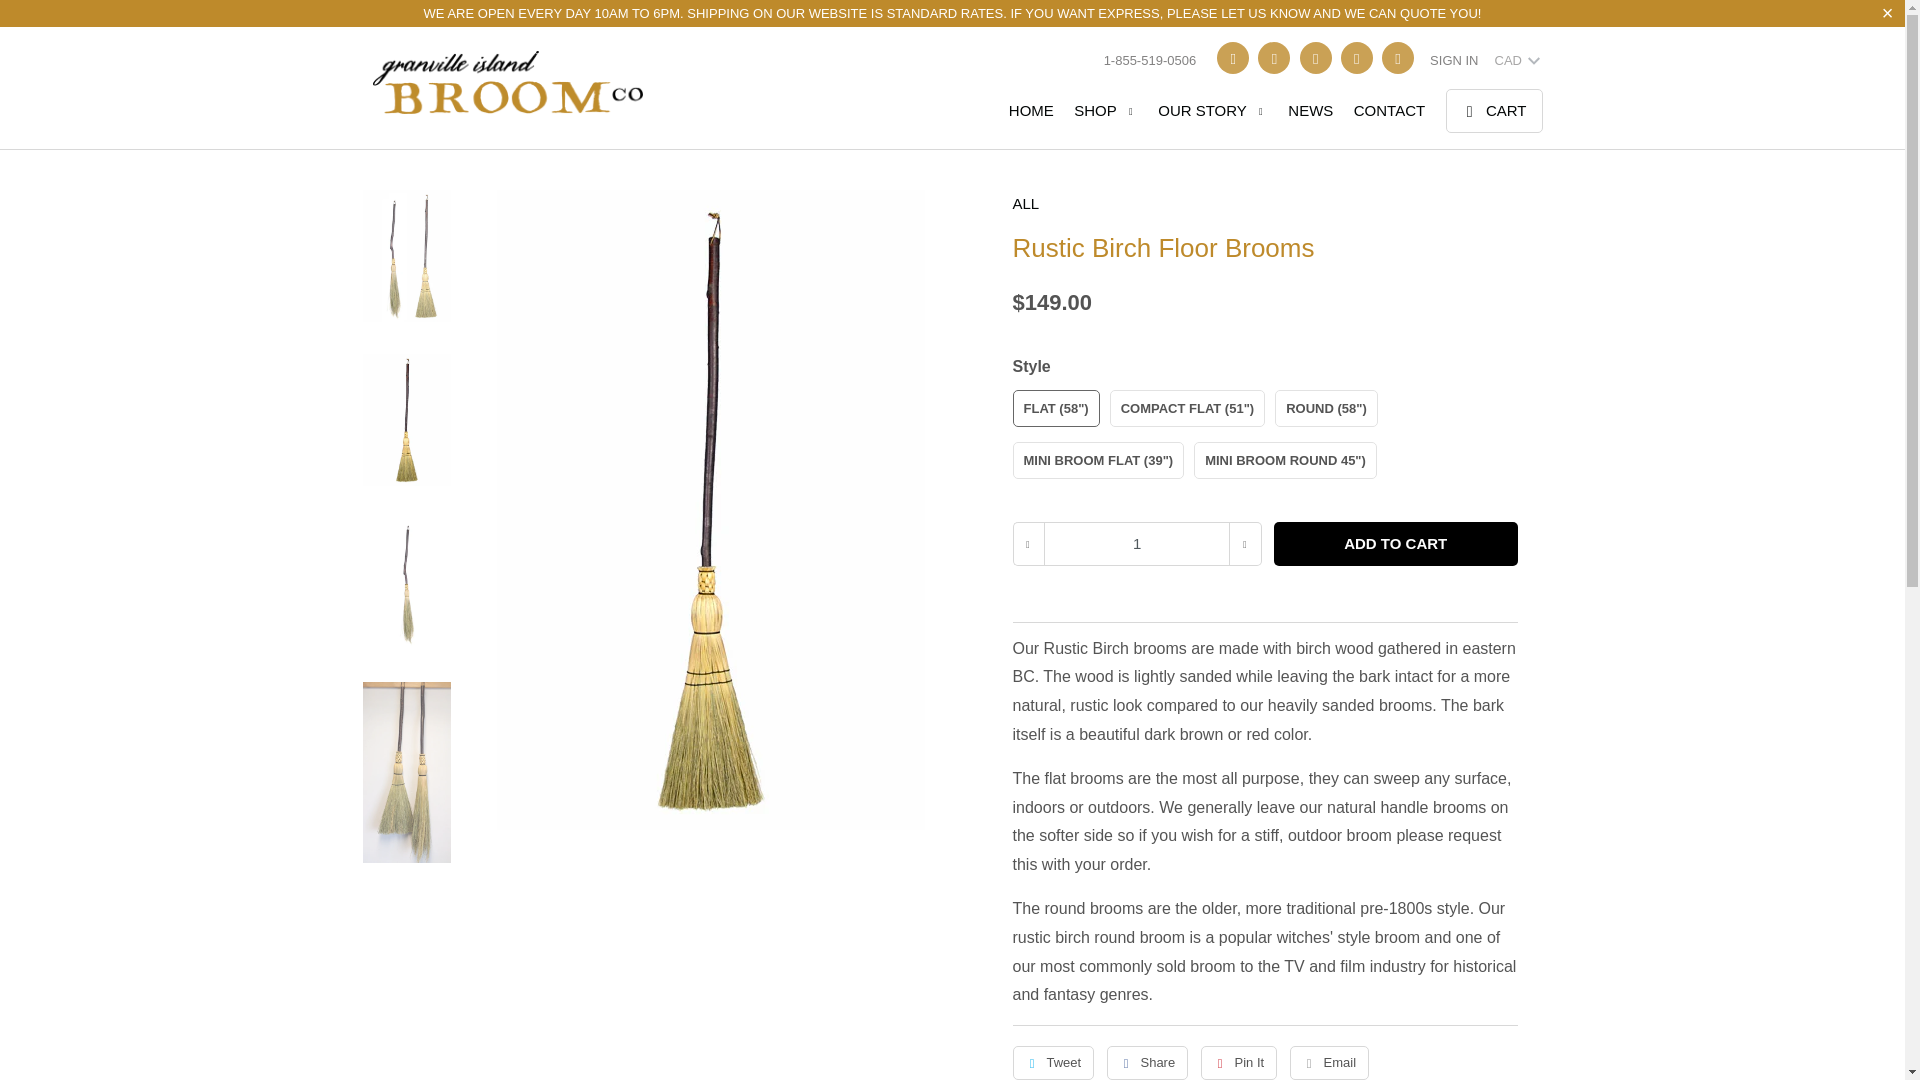 The height and width of the screenshot is (1080, 1920). I want to click on ALL, so click(1264, 209).